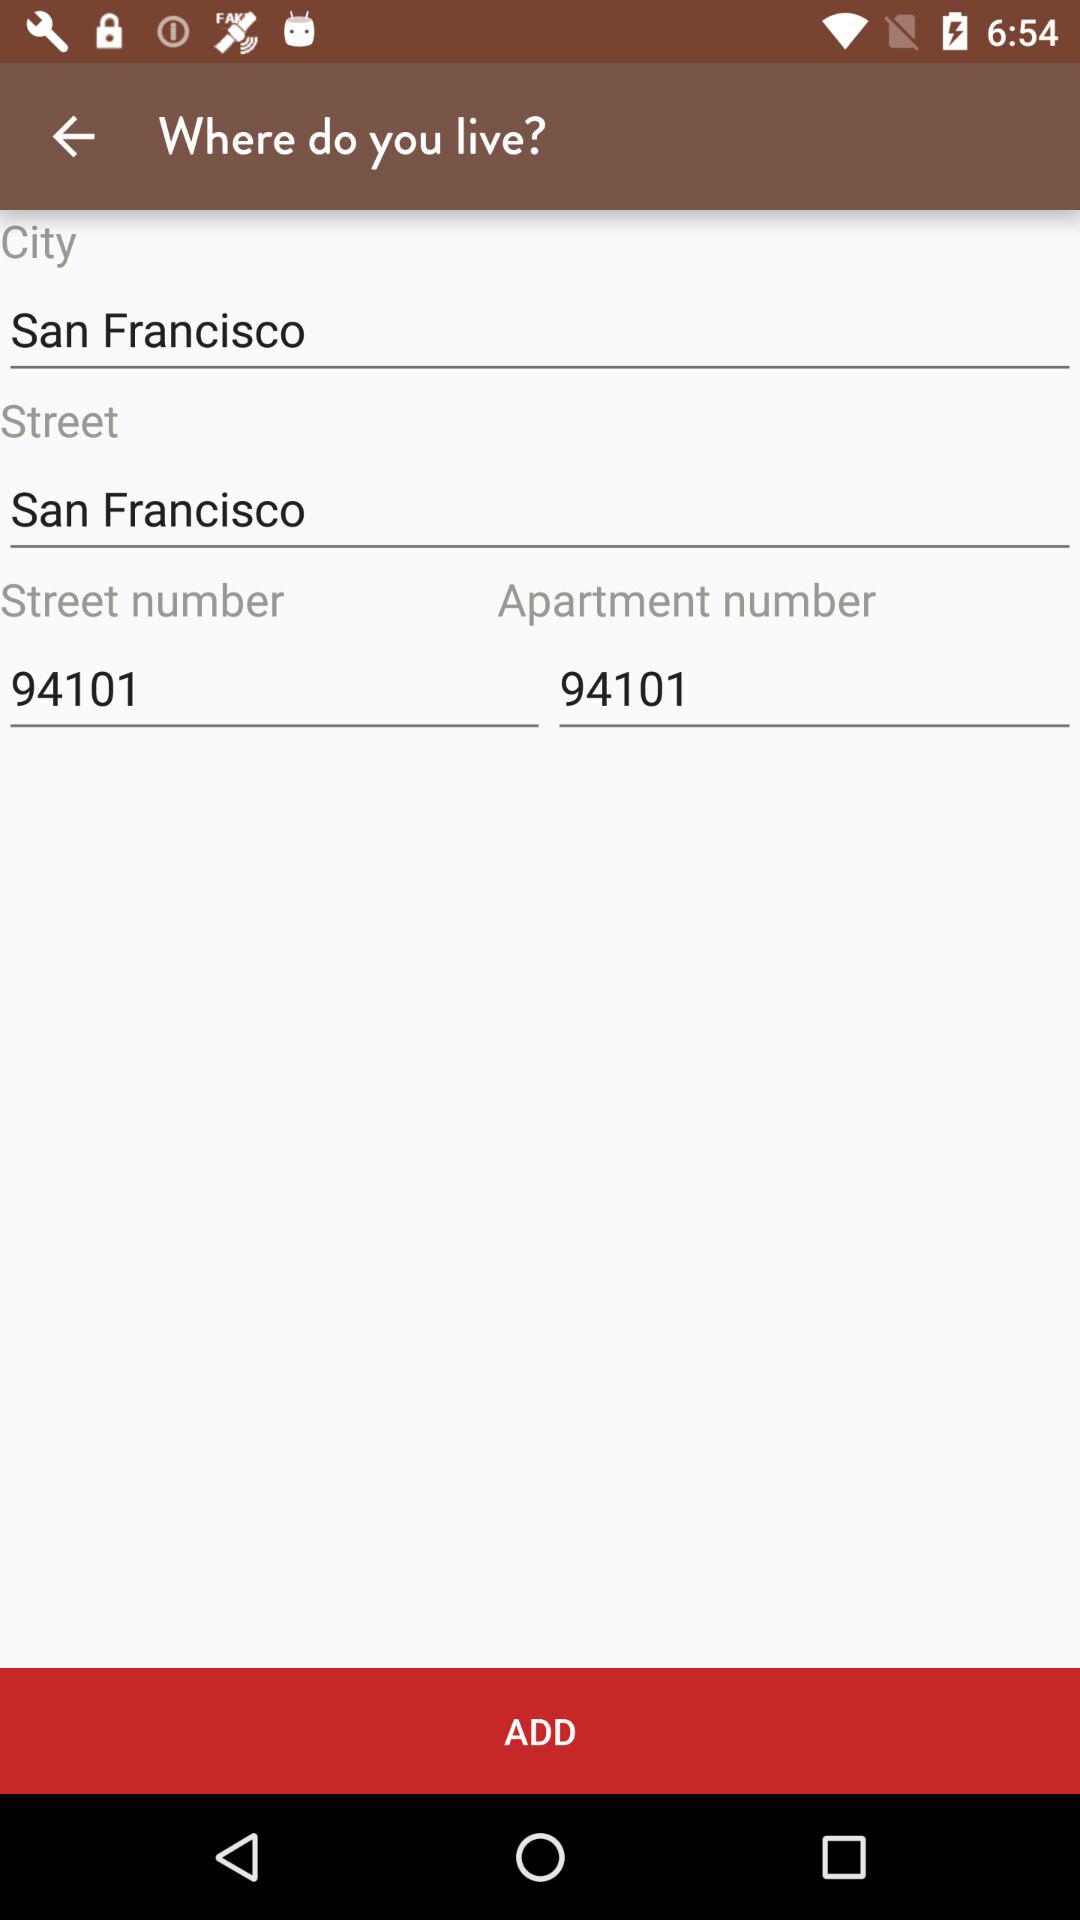 This screenshot has width=1080, height=1920. What do you see at coordinates (540, 1730) in the screenshot?
I see `tap the add` at bounding box center [540, 1730].